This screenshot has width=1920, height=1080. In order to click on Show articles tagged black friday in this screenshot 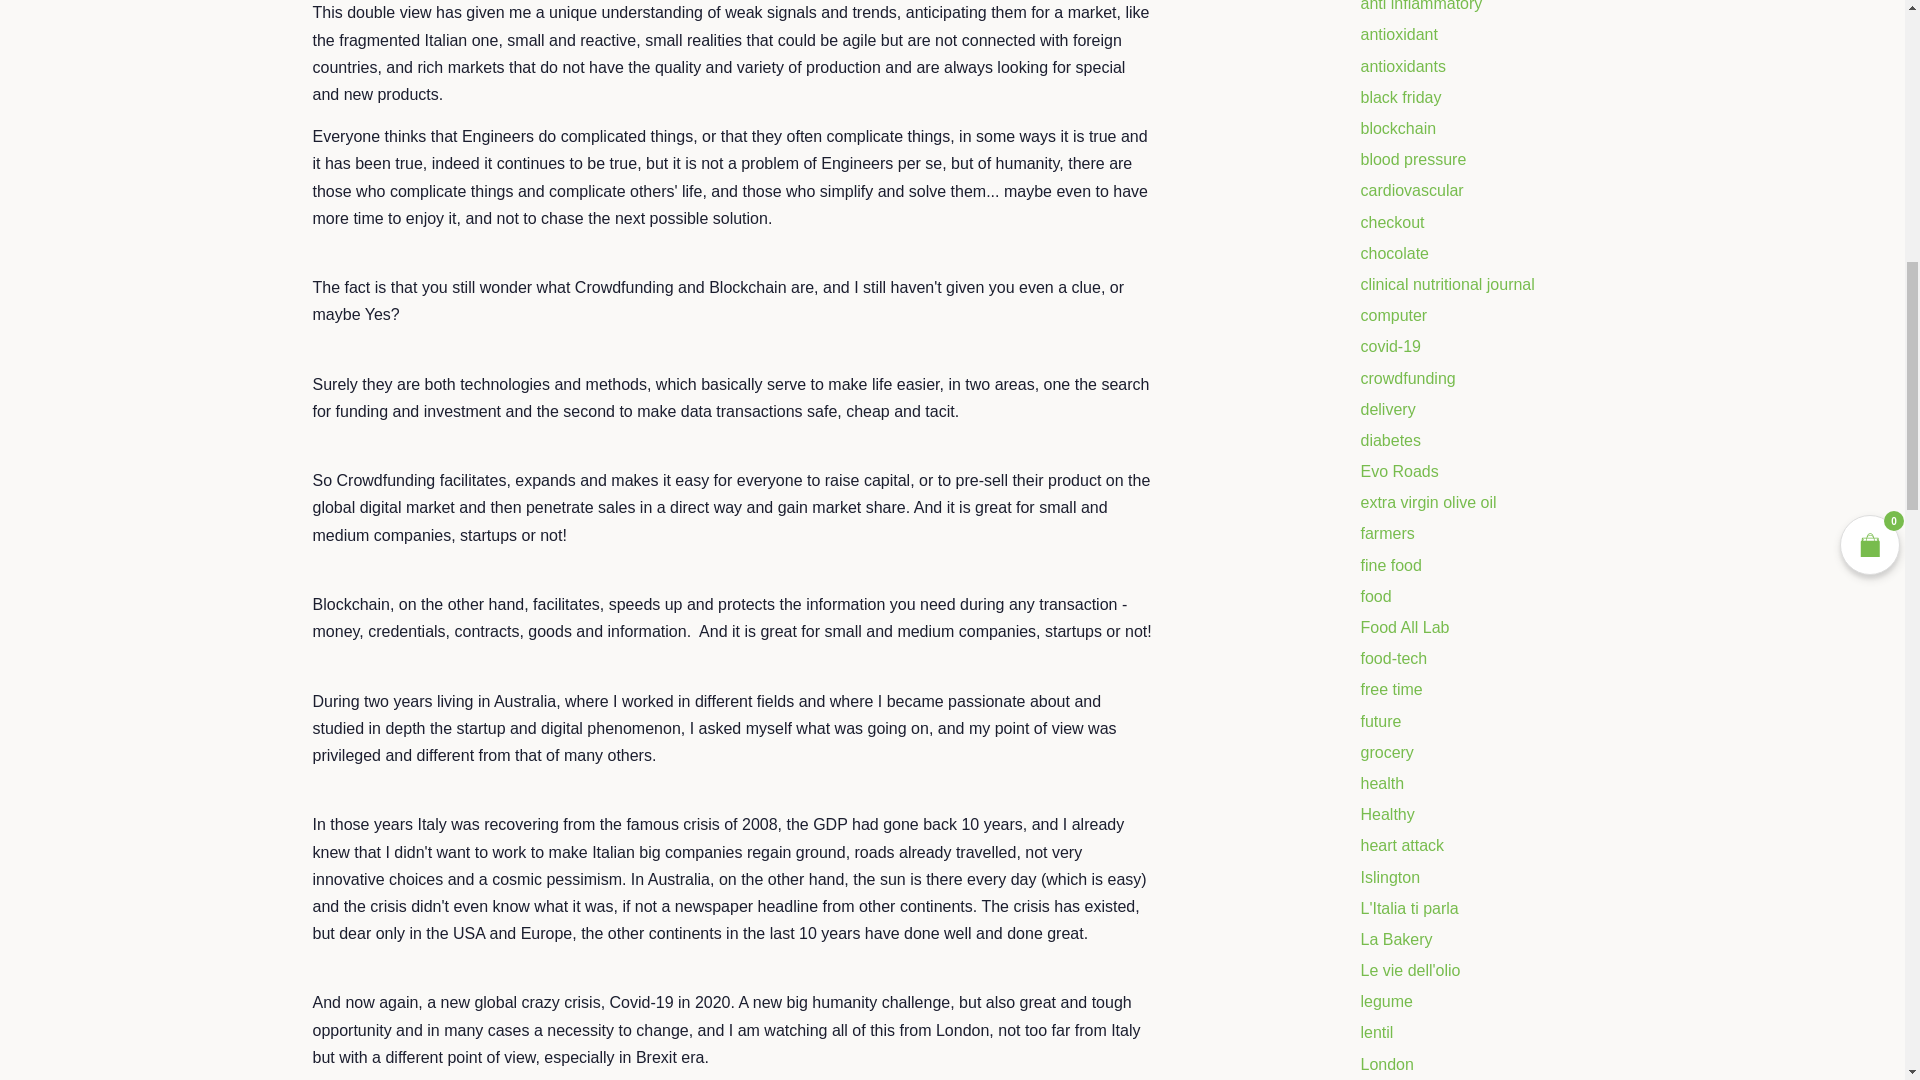, I will do `click(1400, 96)`.